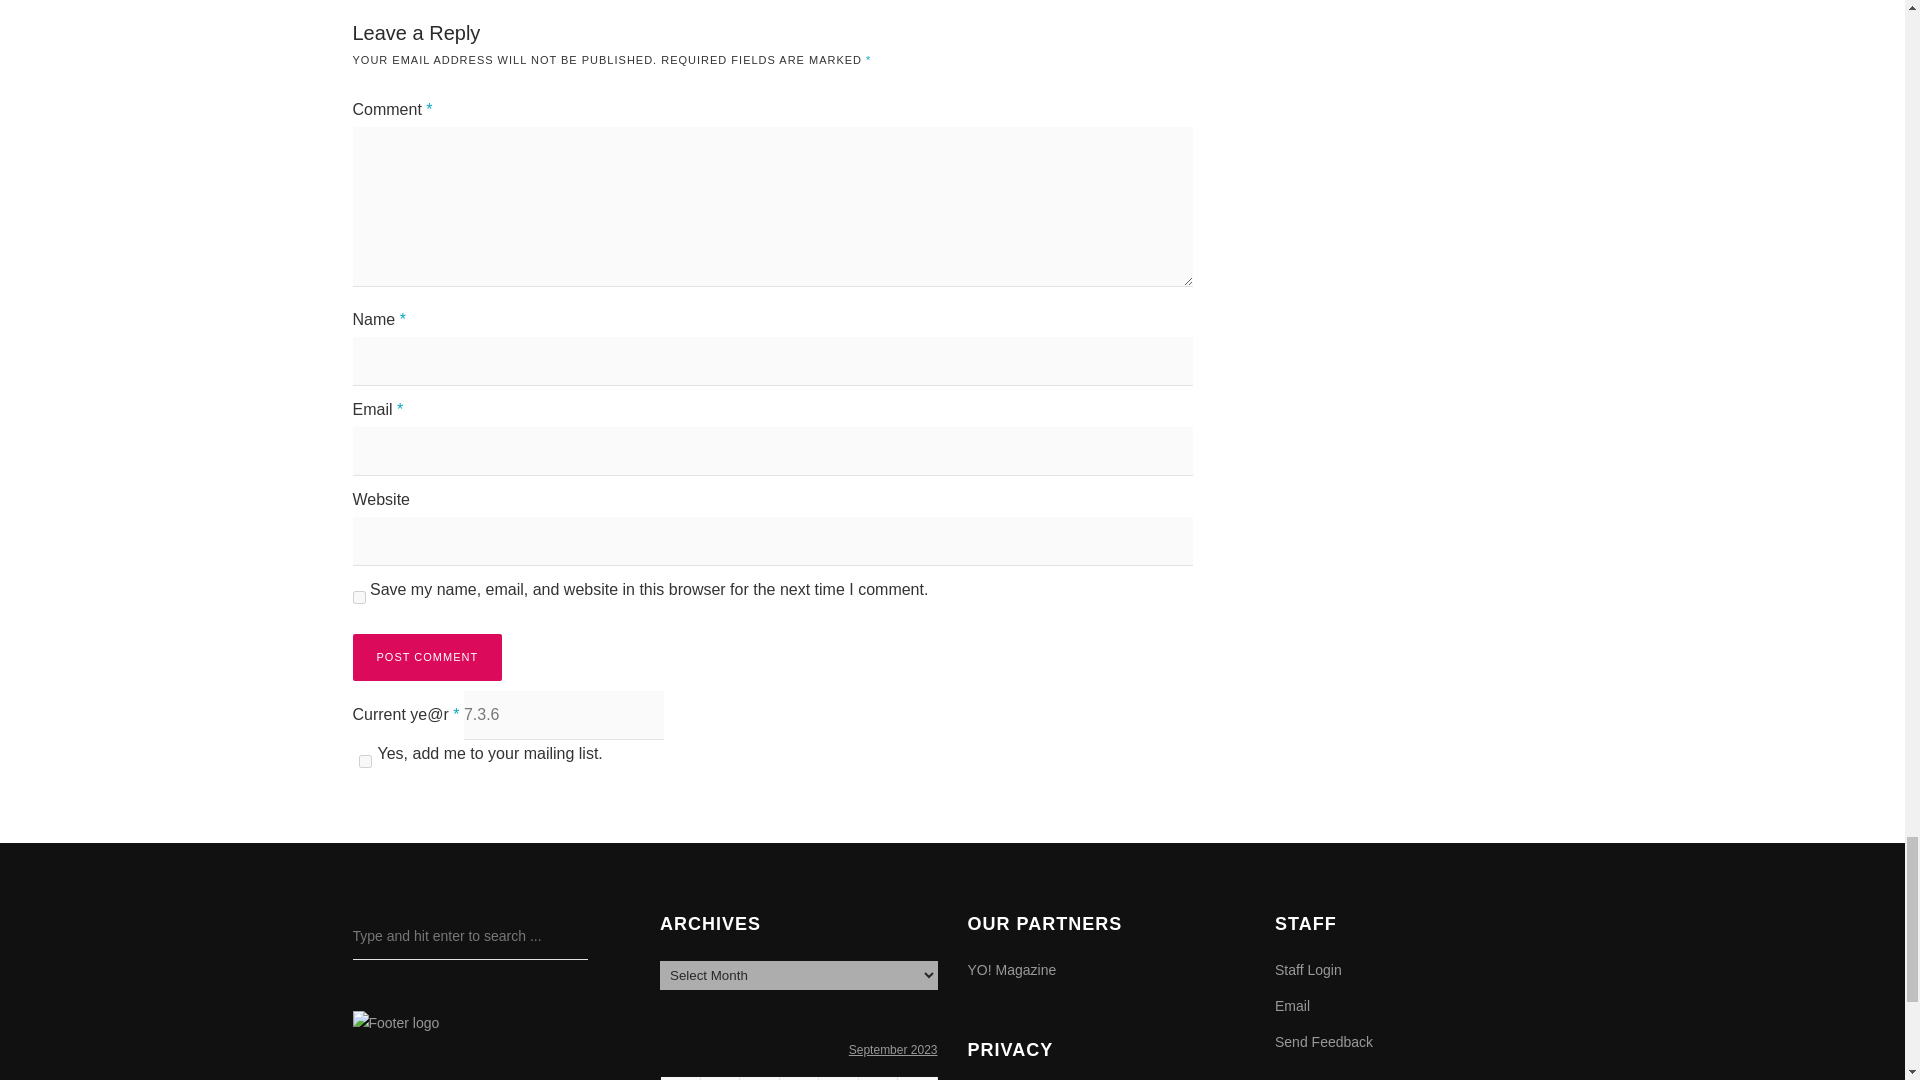 The image size is (1920, 1080). I want to click on yes, so click(358, 596).